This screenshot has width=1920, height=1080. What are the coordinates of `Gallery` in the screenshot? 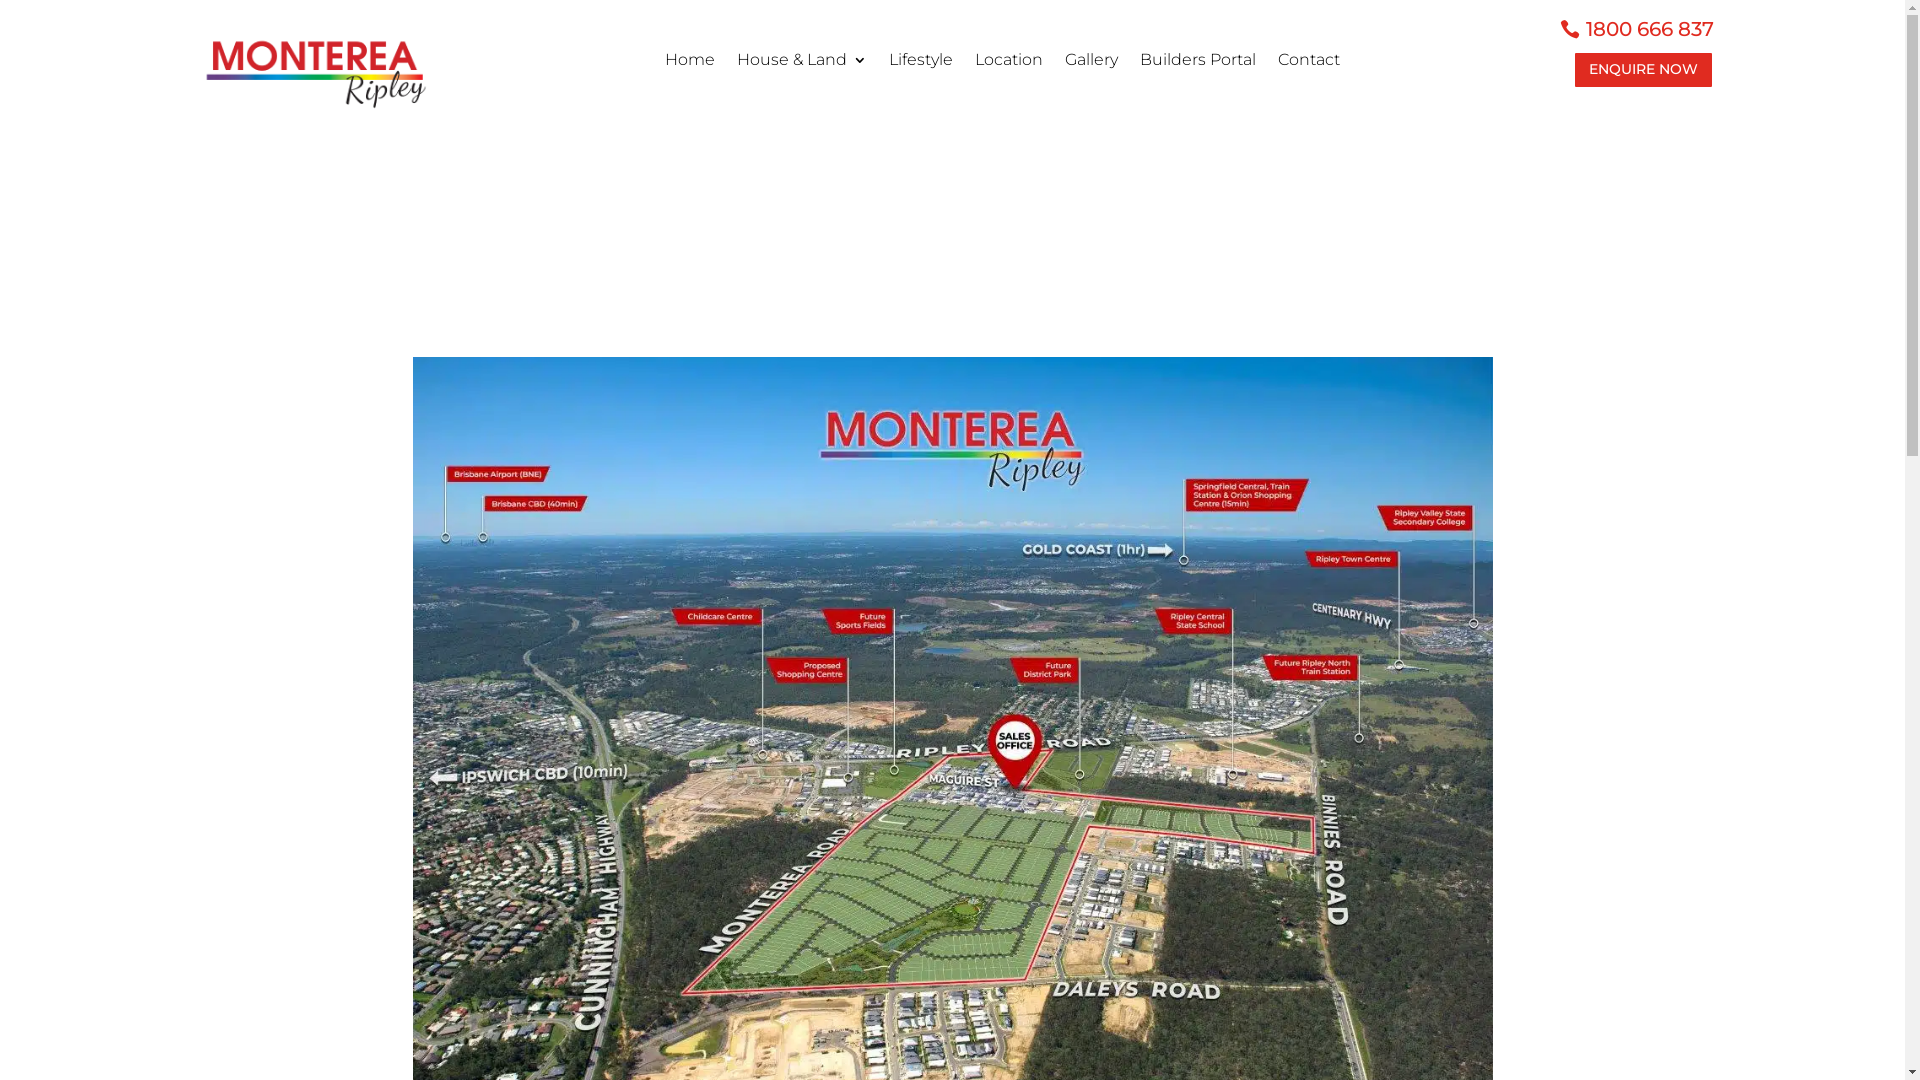 It's located at (1092, 64).